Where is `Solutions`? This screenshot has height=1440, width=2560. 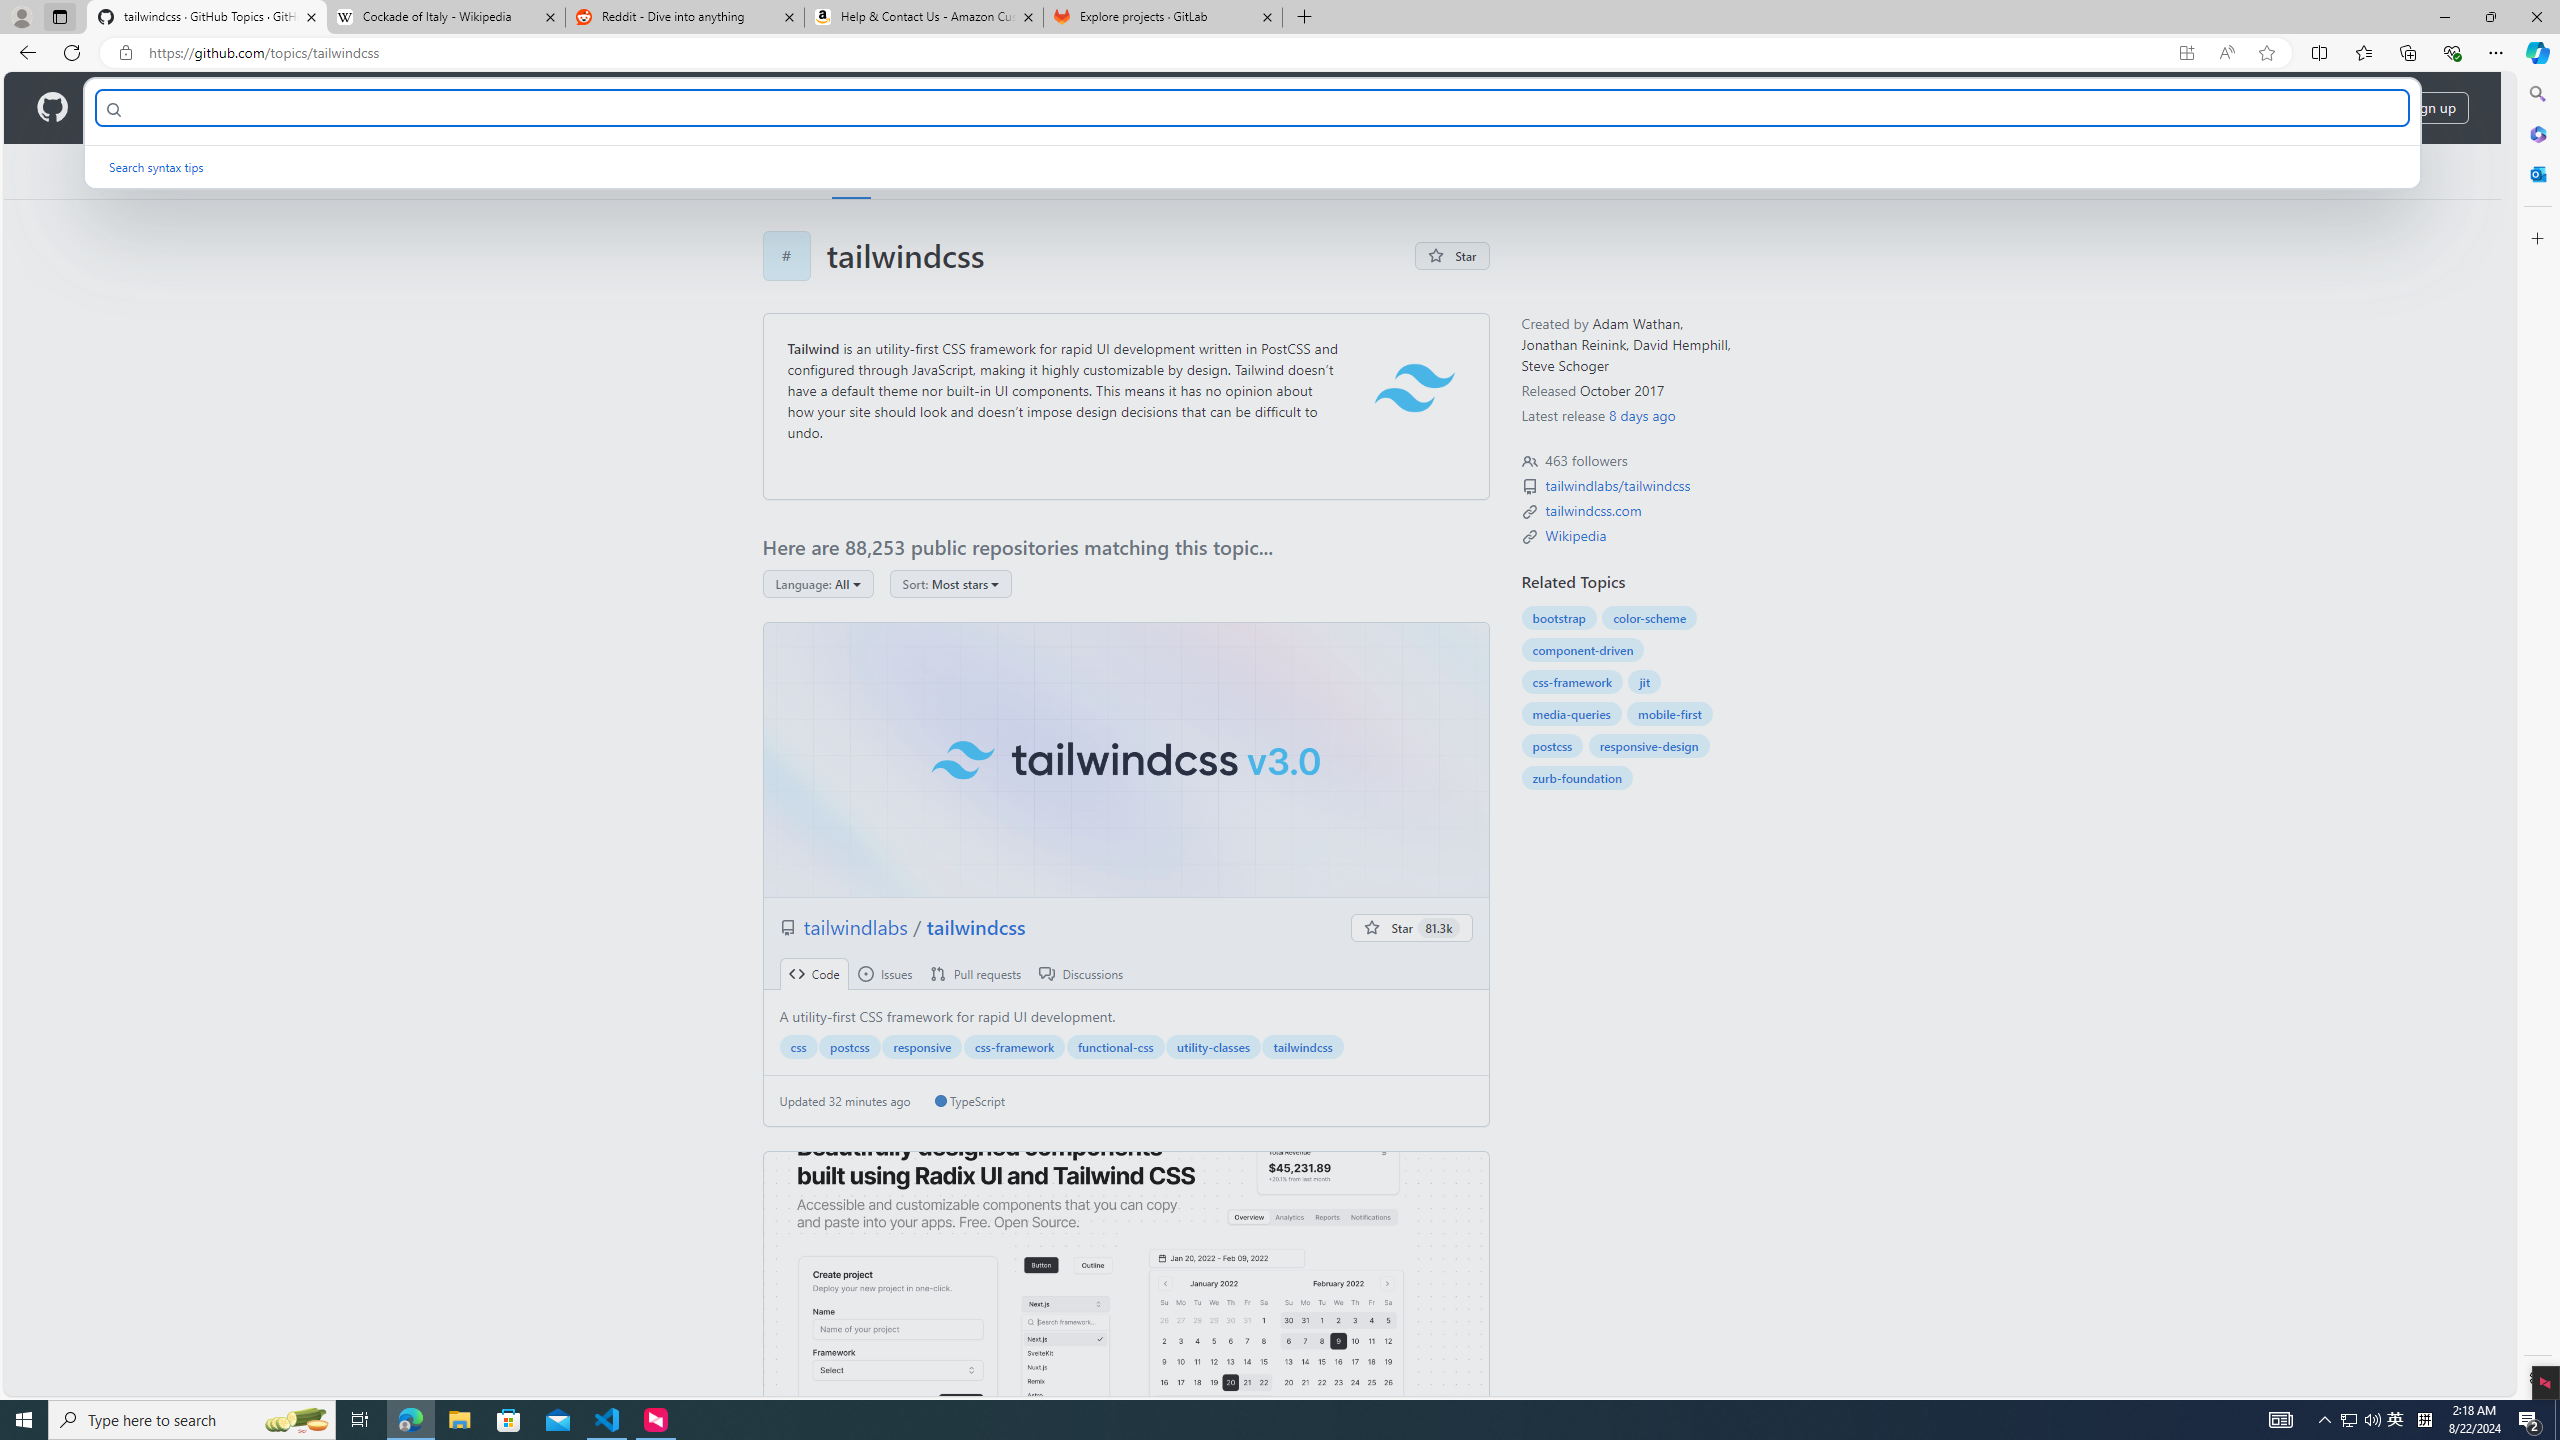
Solutions is located at coordinates (225, 108).